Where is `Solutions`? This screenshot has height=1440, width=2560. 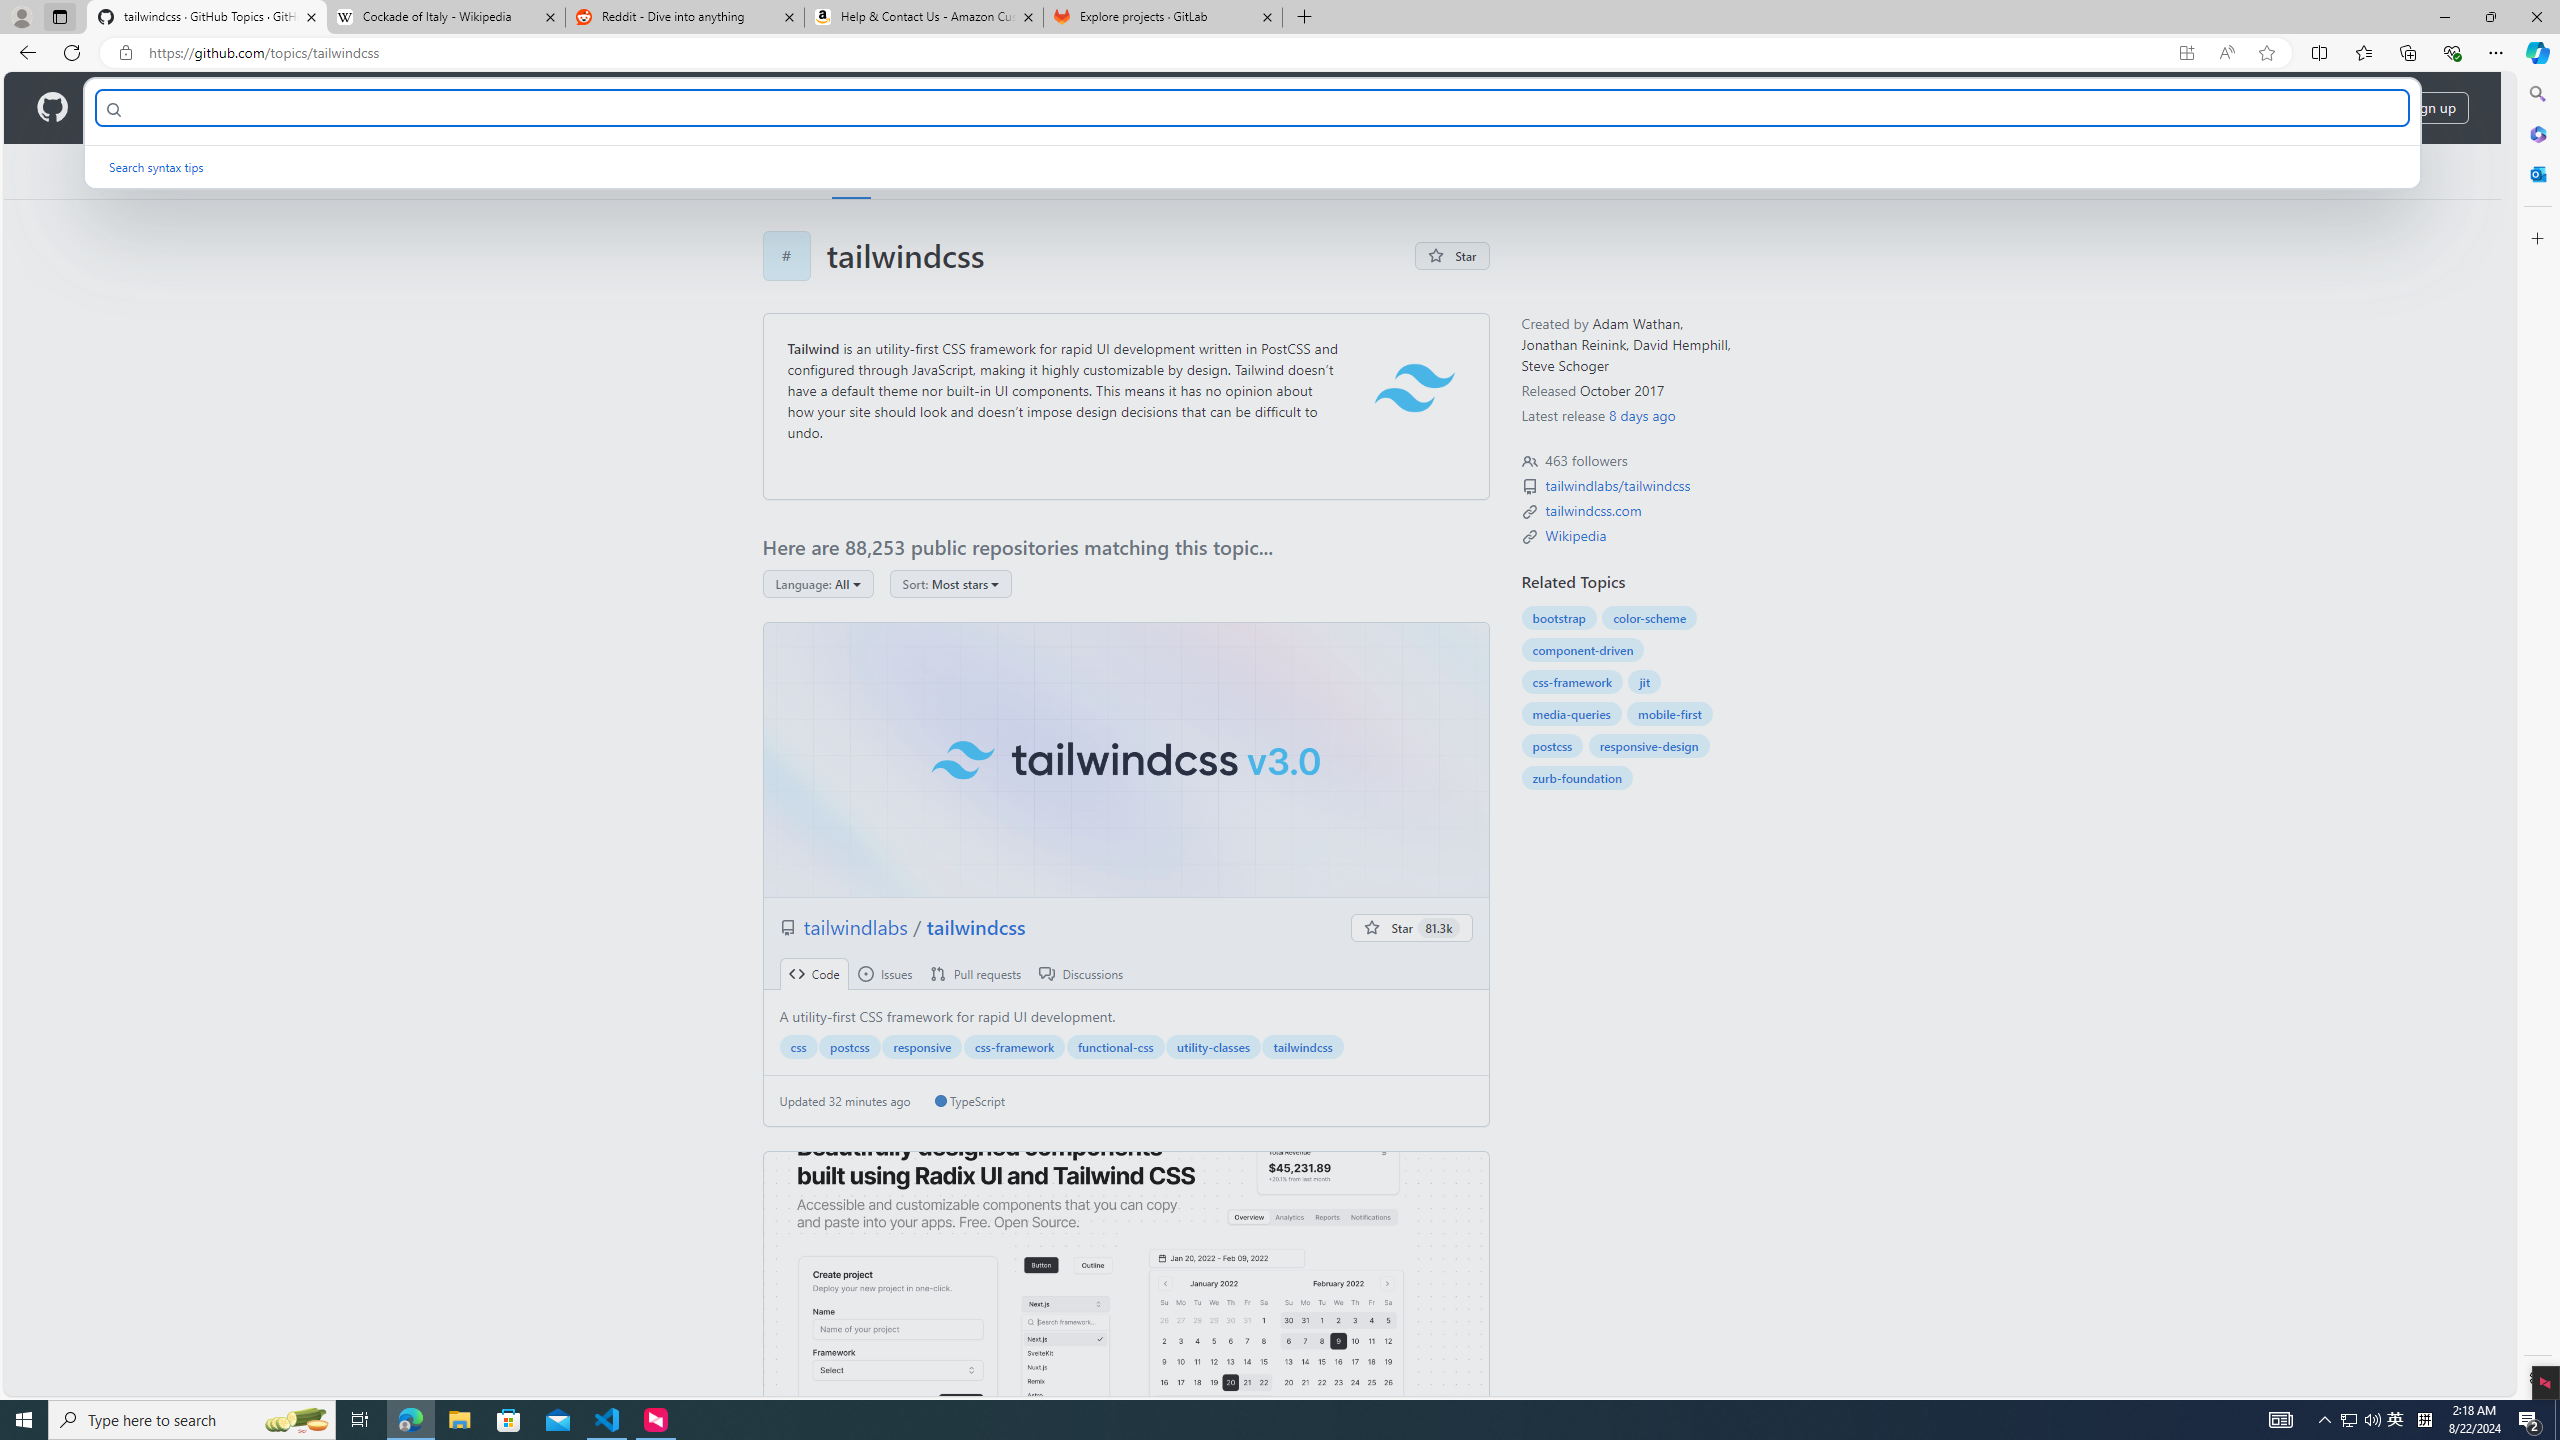
Solutions is located at coordinates (225, 108).